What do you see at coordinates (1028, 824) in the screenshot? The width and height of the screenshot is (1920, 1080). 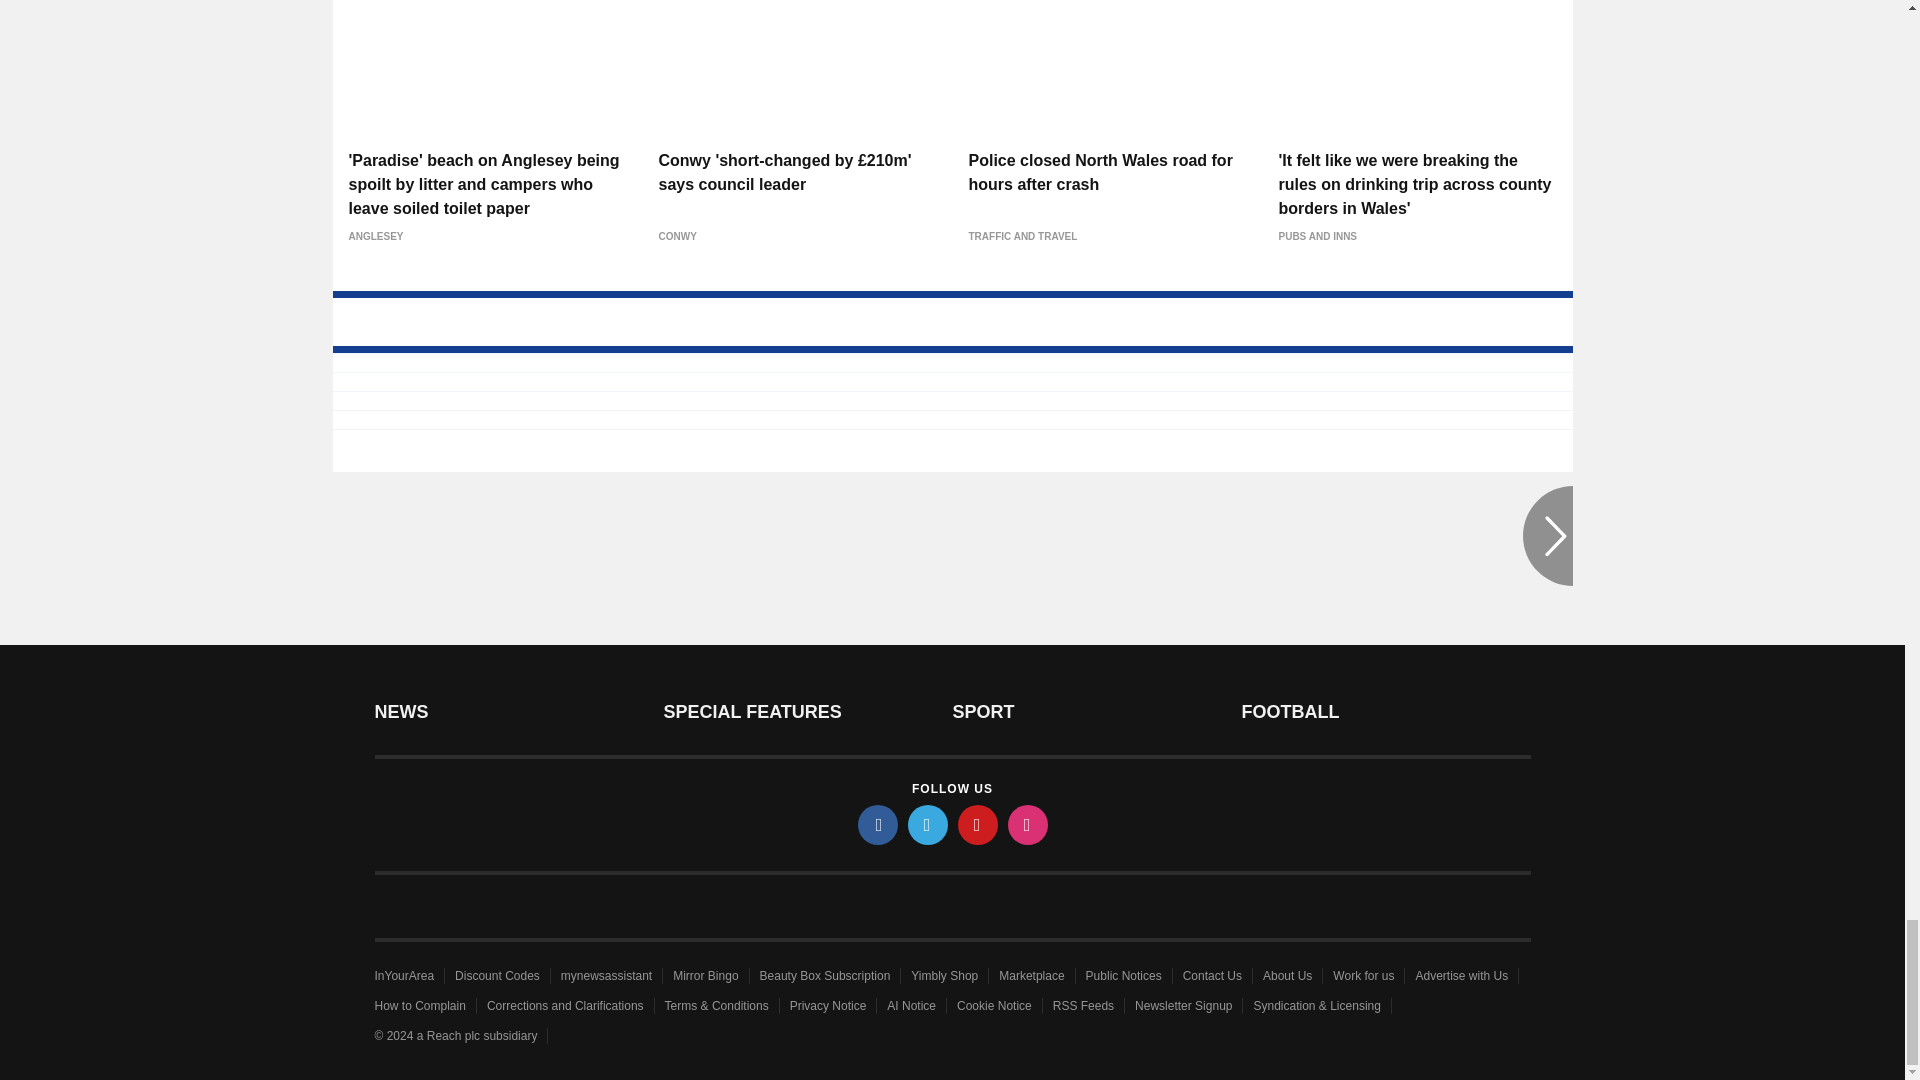 I see `instagram` at bounding box center [1028, 824].